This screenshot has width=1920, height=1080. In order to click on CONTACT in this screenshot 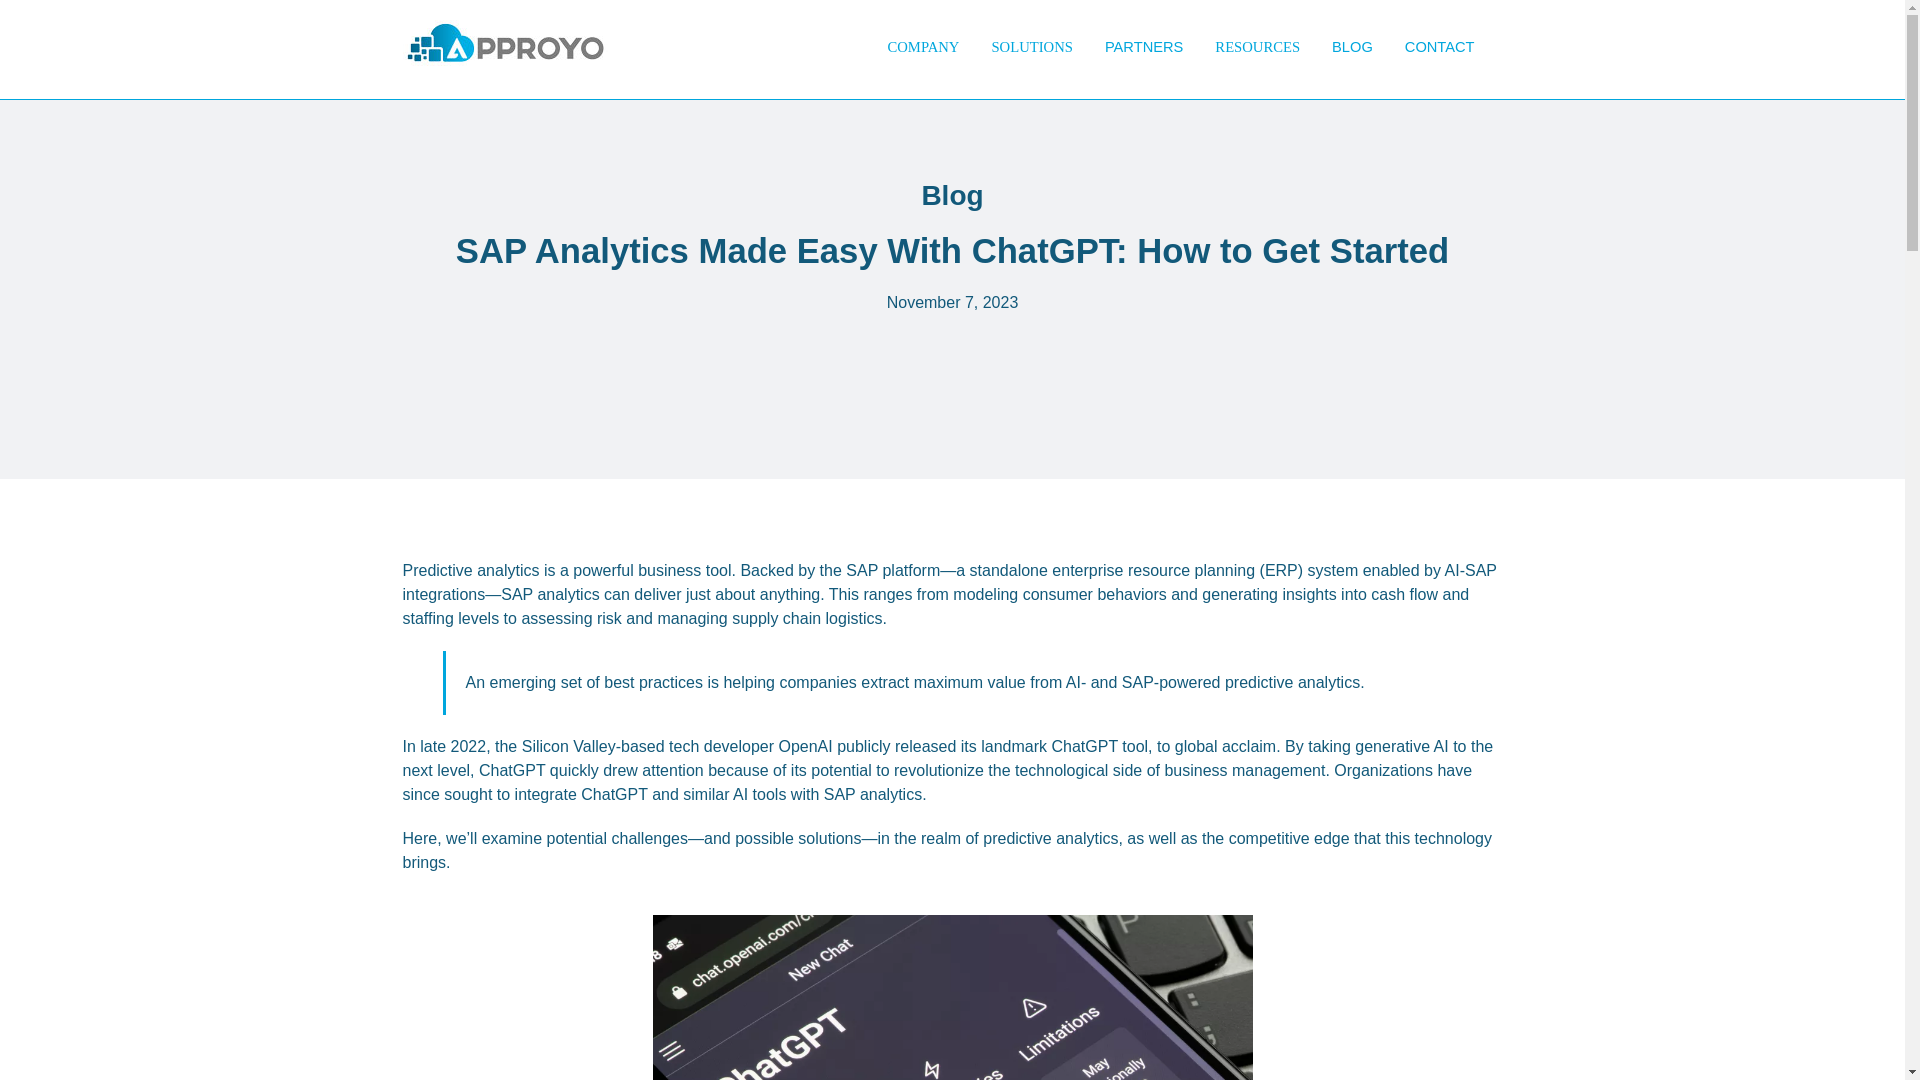, I will do `click(1440, 46)`.